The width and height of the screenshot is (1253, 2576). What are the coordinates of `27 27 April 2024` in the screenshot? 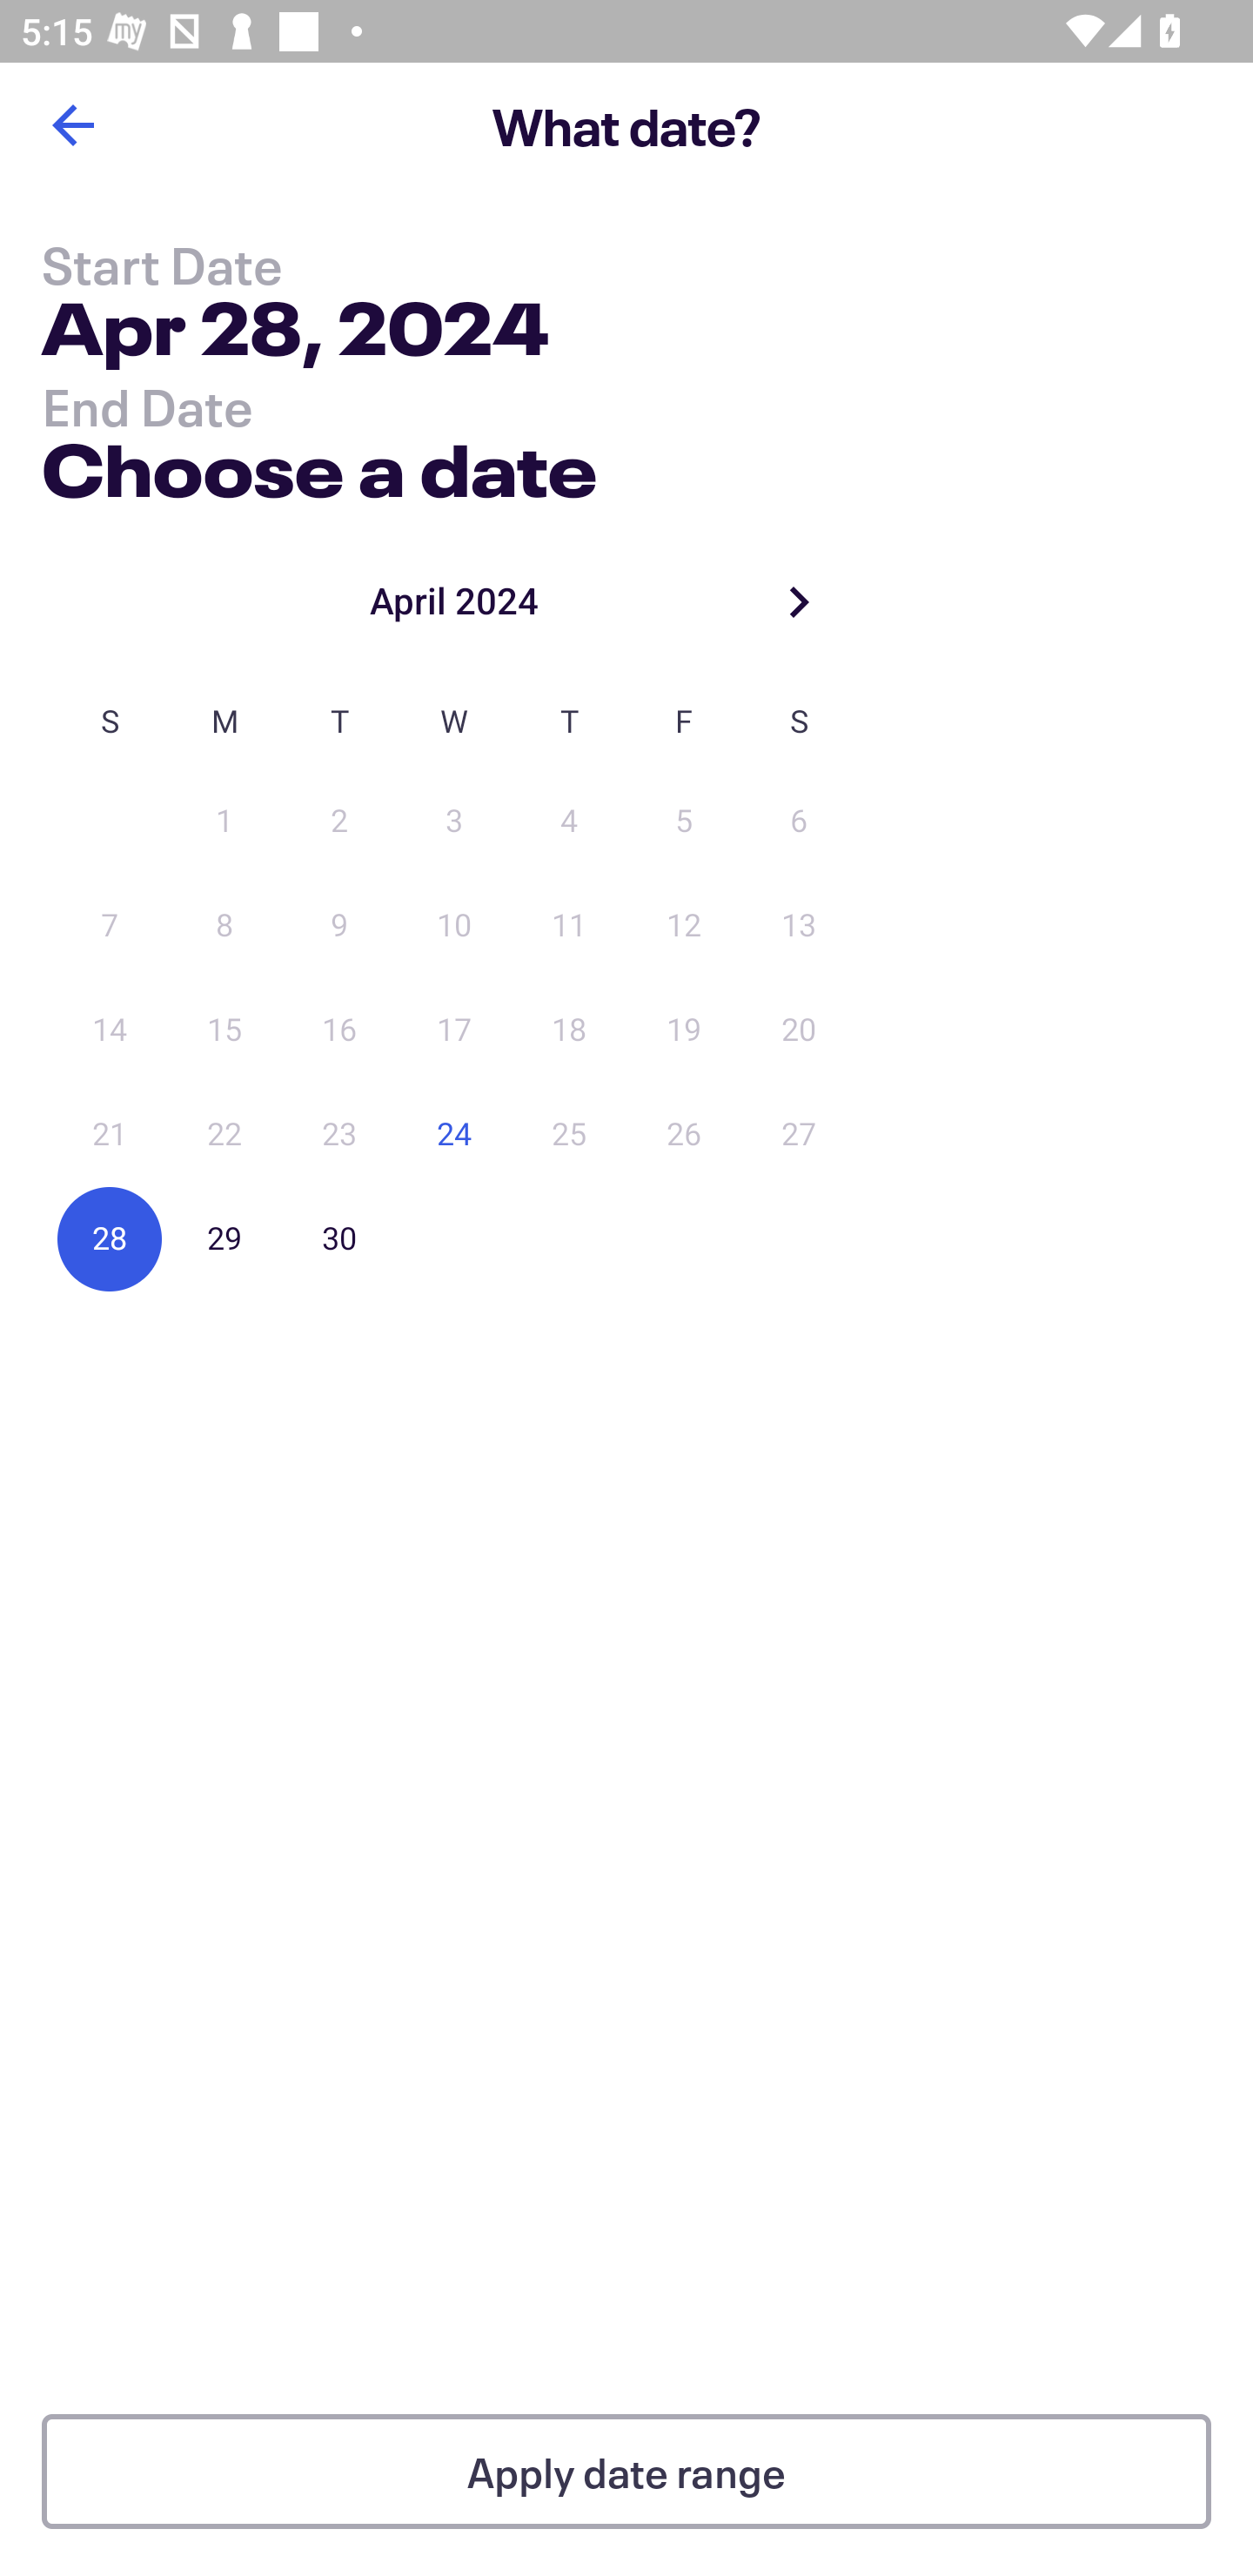 It's located at (799, 1135).